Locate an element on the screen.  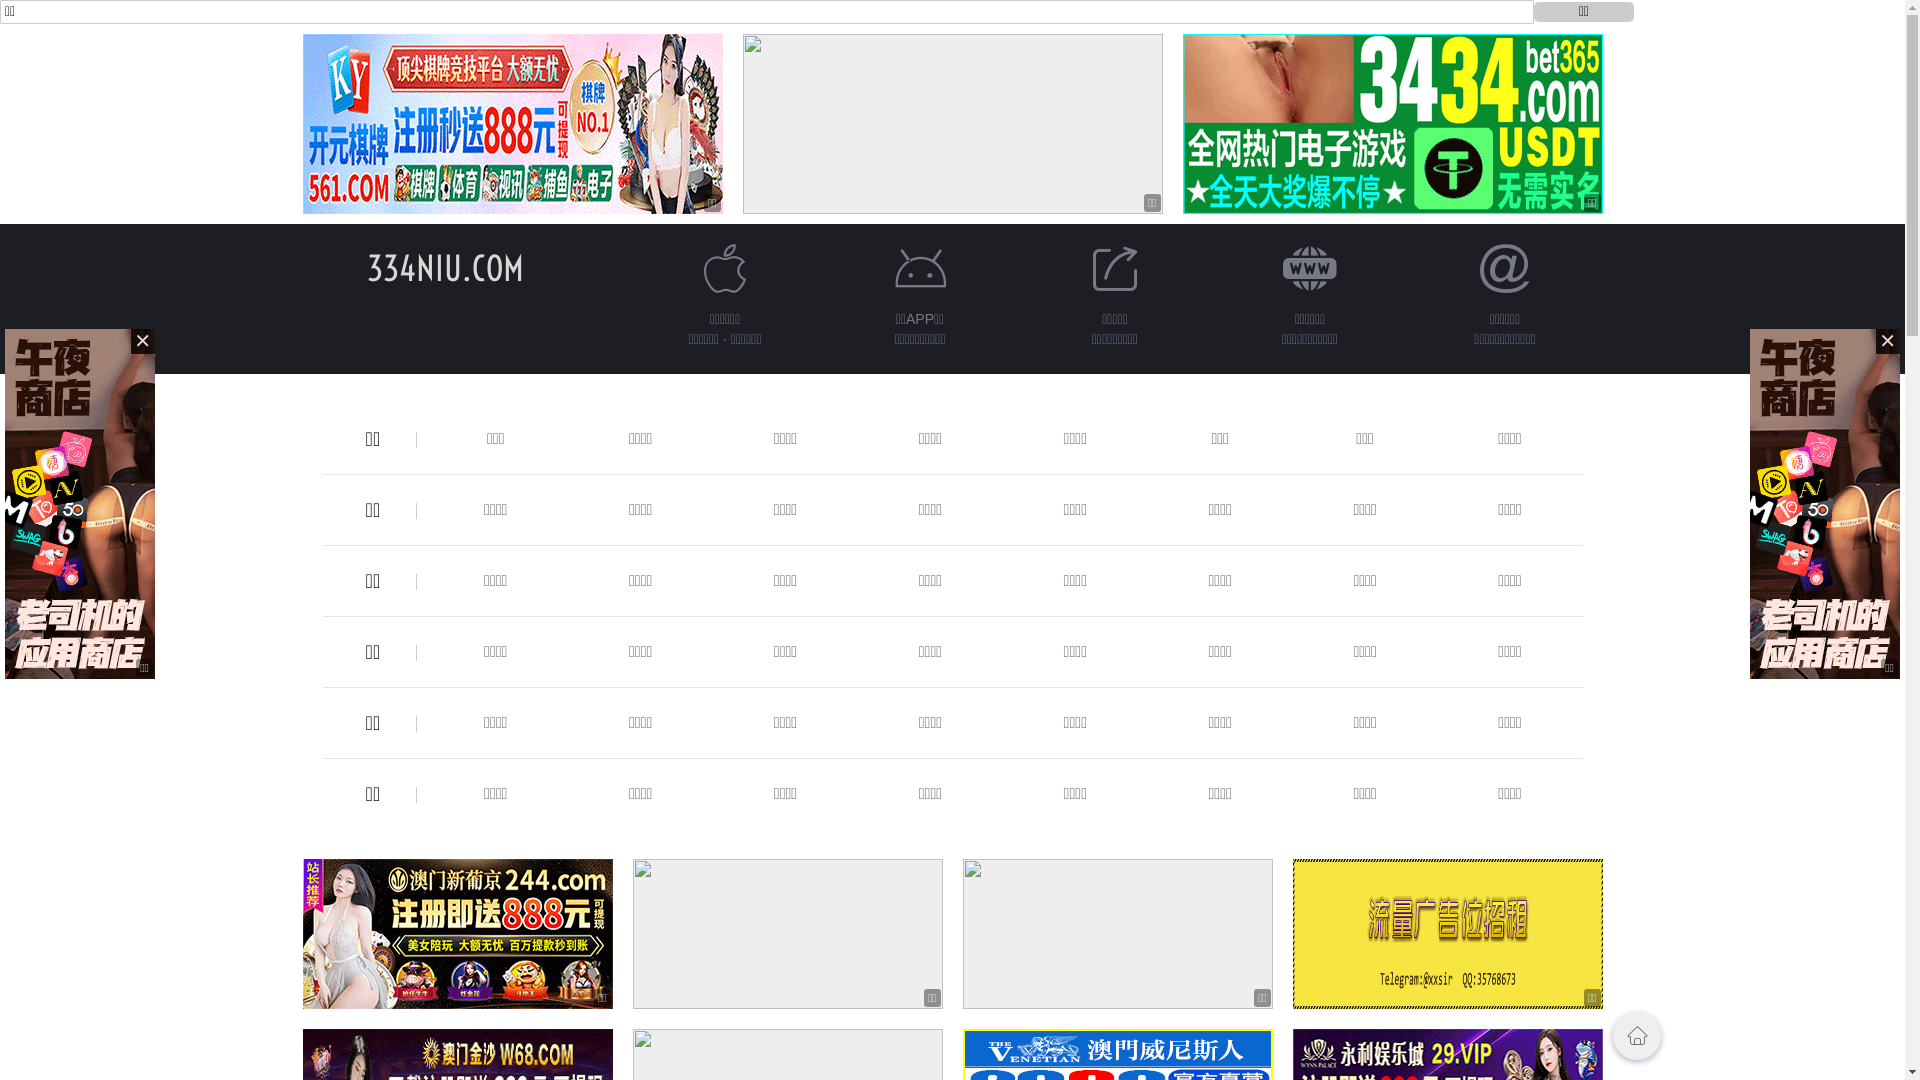
334NIU.COM is located at coordinates (446, 268).